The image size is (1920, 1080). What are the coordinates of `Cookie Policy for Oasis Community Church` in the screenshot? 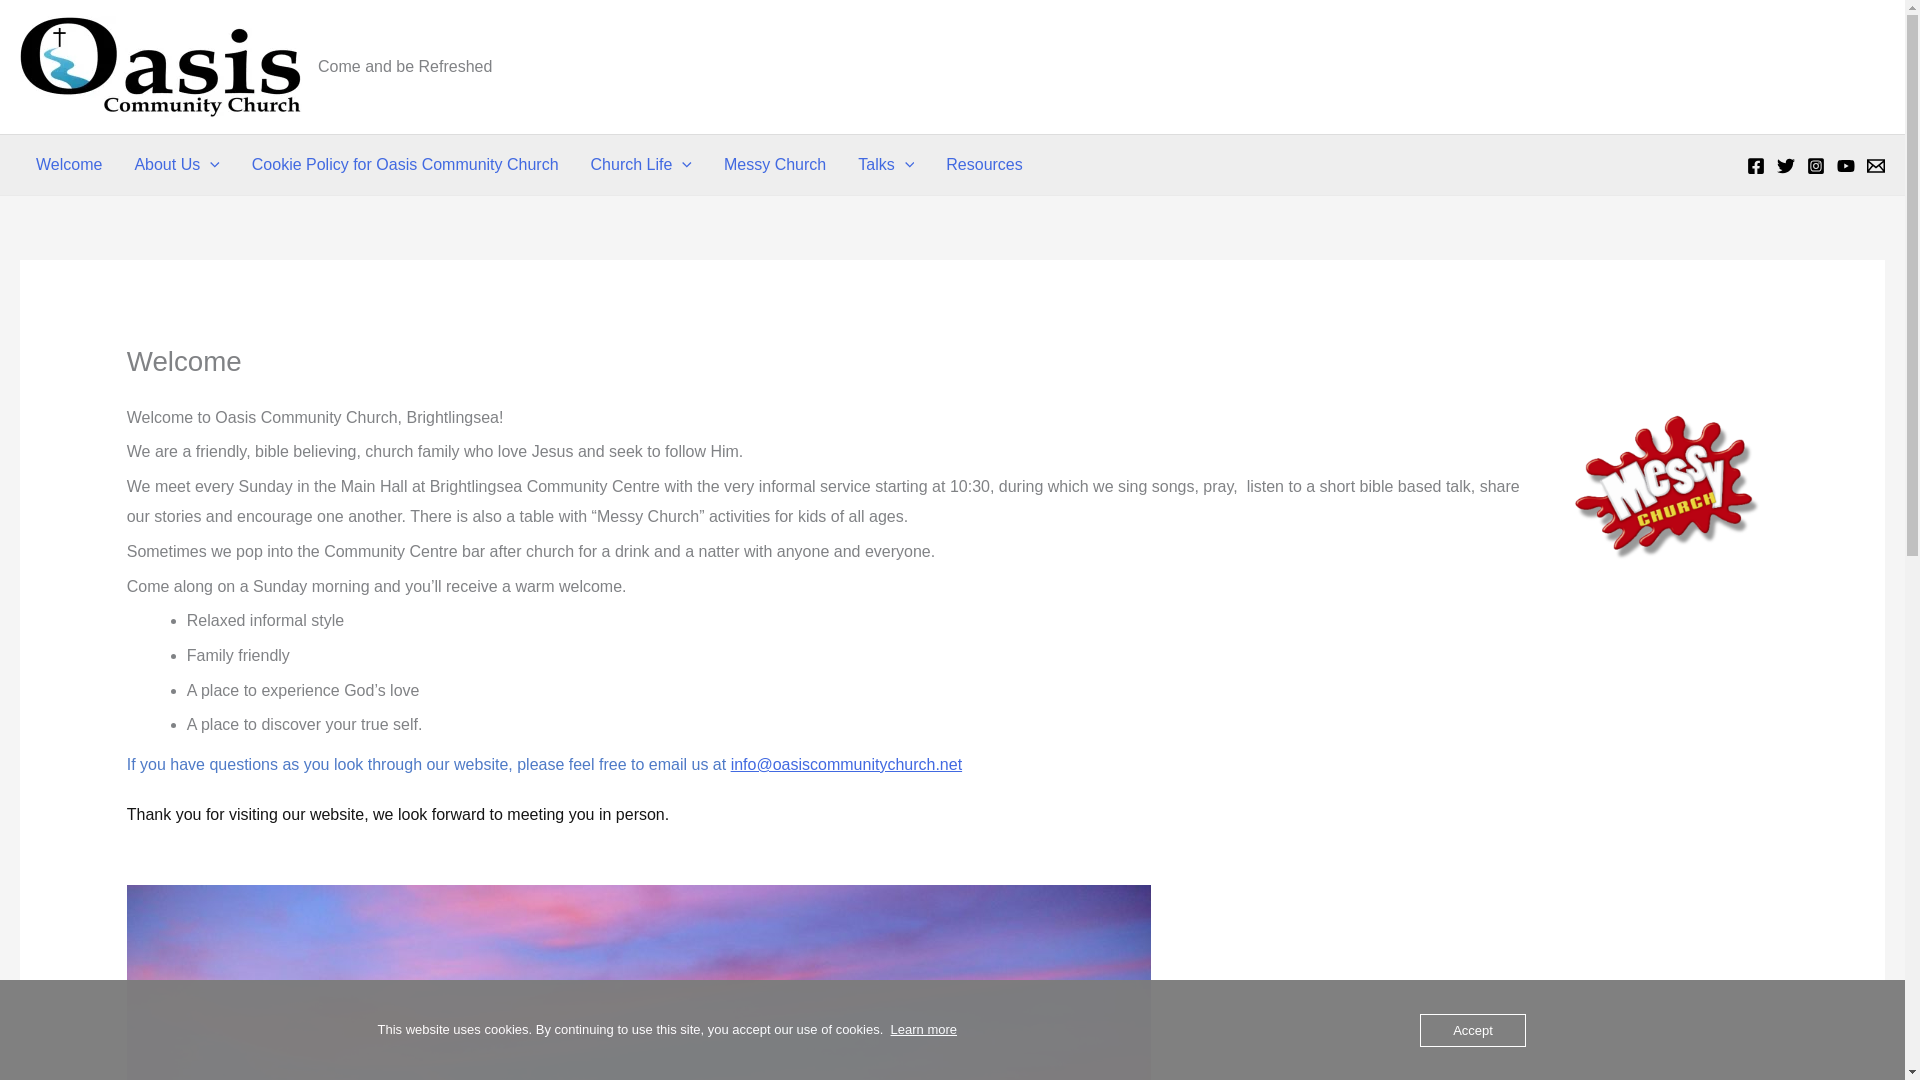 It's located at (405, 165).